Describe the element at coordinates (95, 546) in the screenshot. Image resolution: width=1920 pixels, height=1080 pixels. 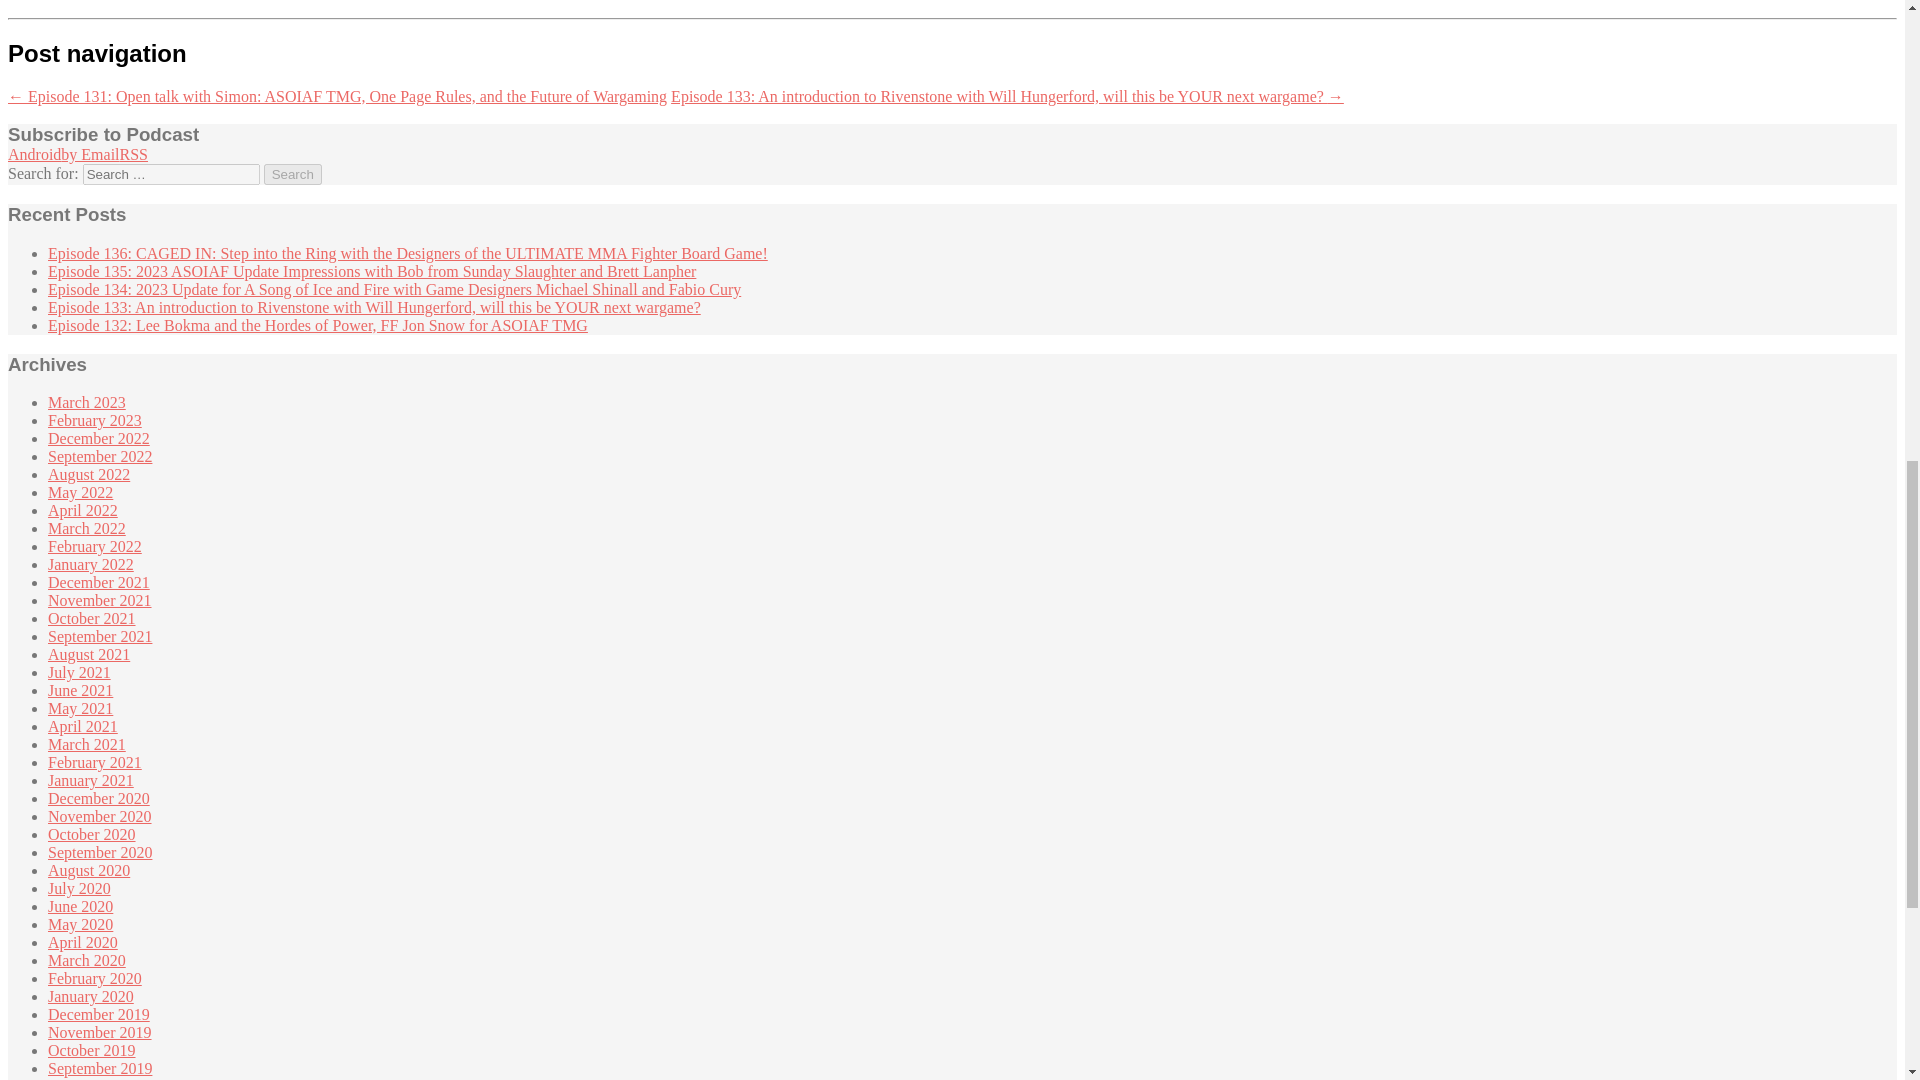
I see `February 2022` at that location.